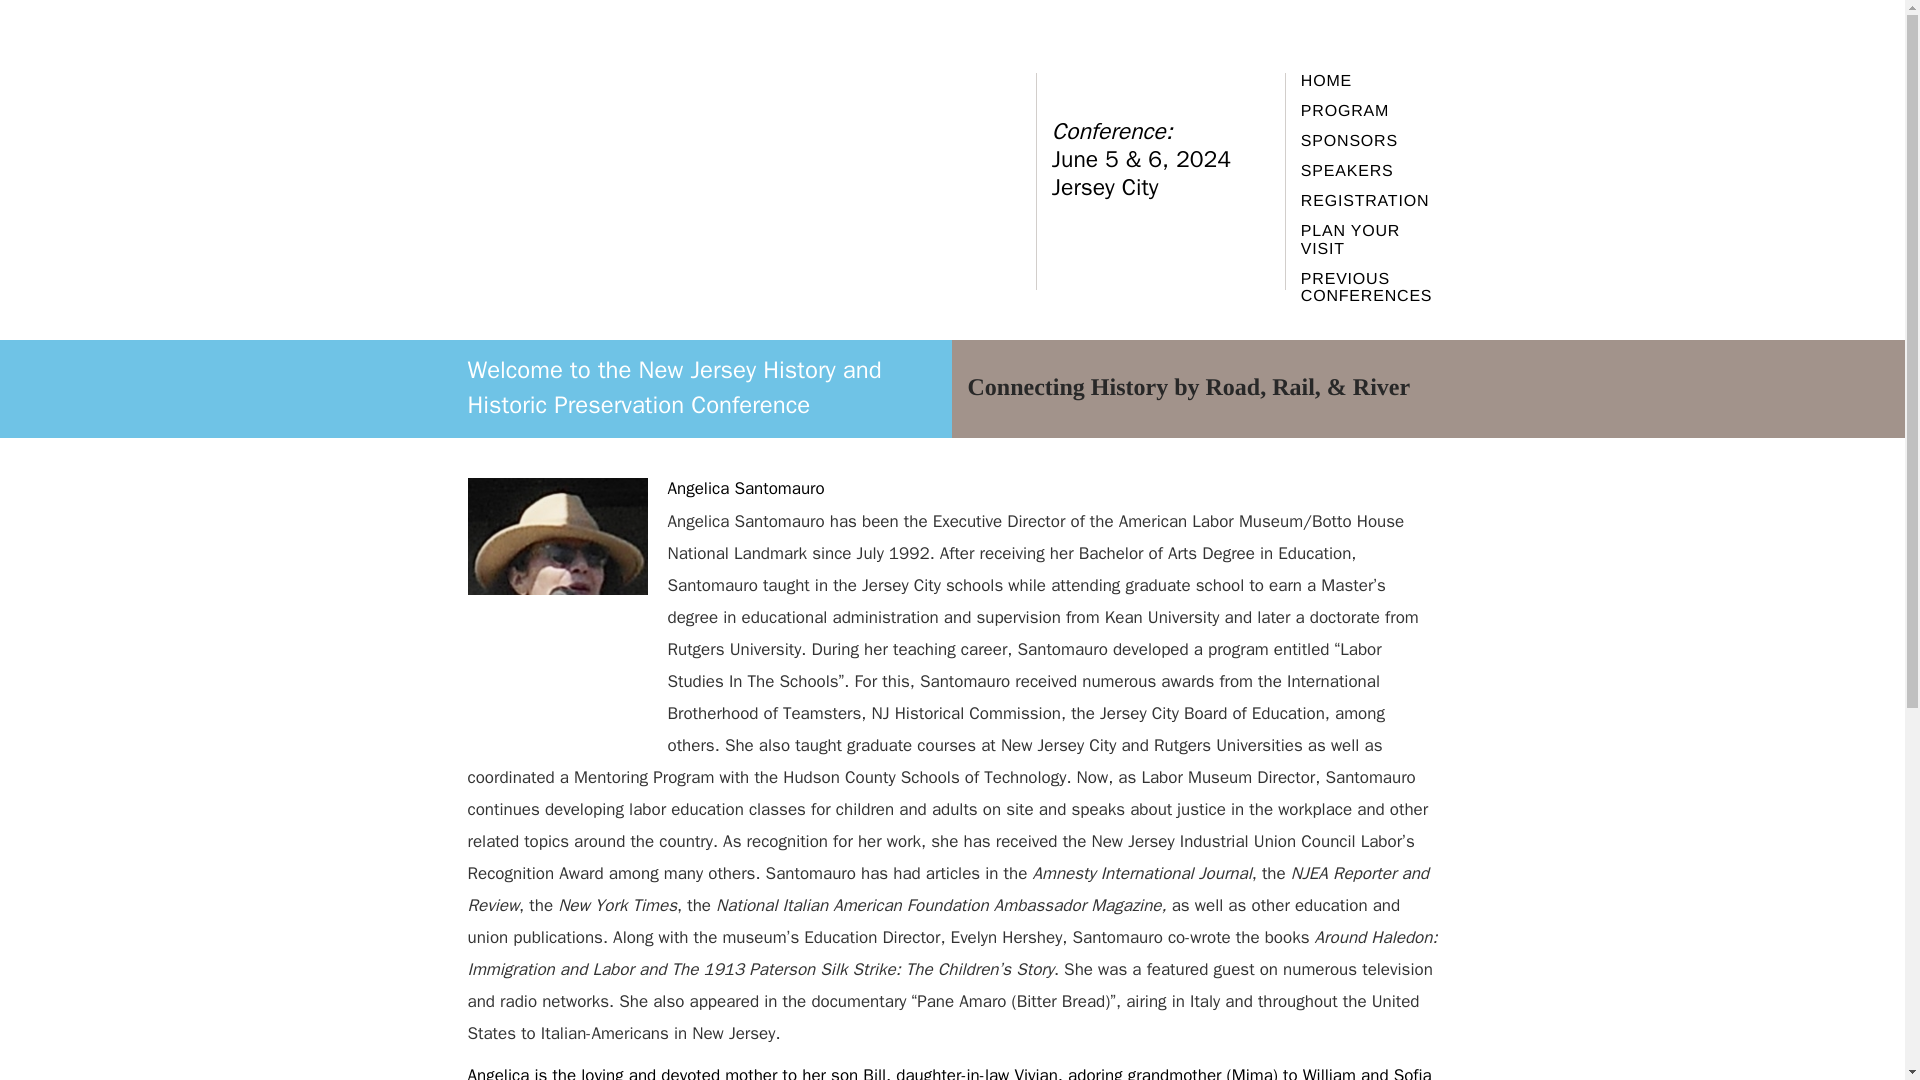  I want to click on PROGRAM, so click(1370, 111).